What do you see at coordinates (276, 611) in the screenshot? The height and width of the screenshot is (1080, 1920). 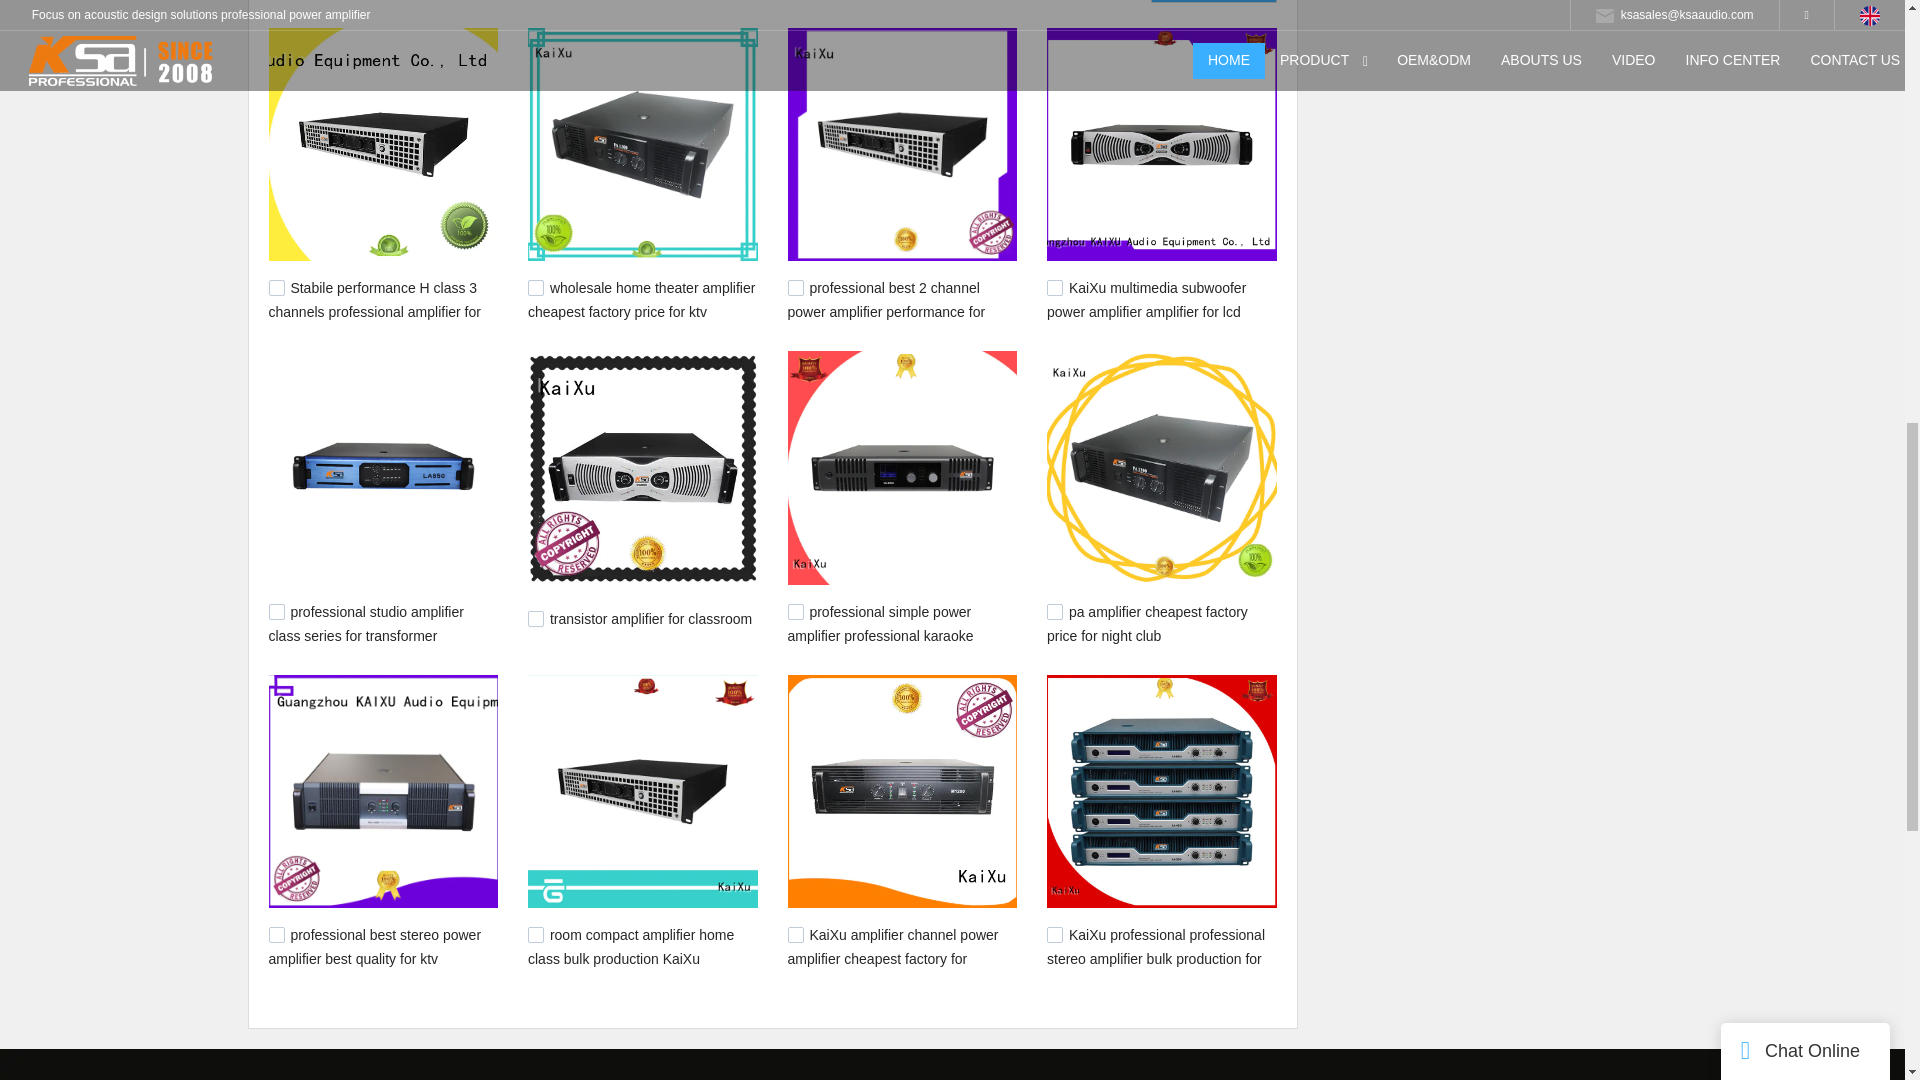 I see `795` at bounding box center [276, 611].